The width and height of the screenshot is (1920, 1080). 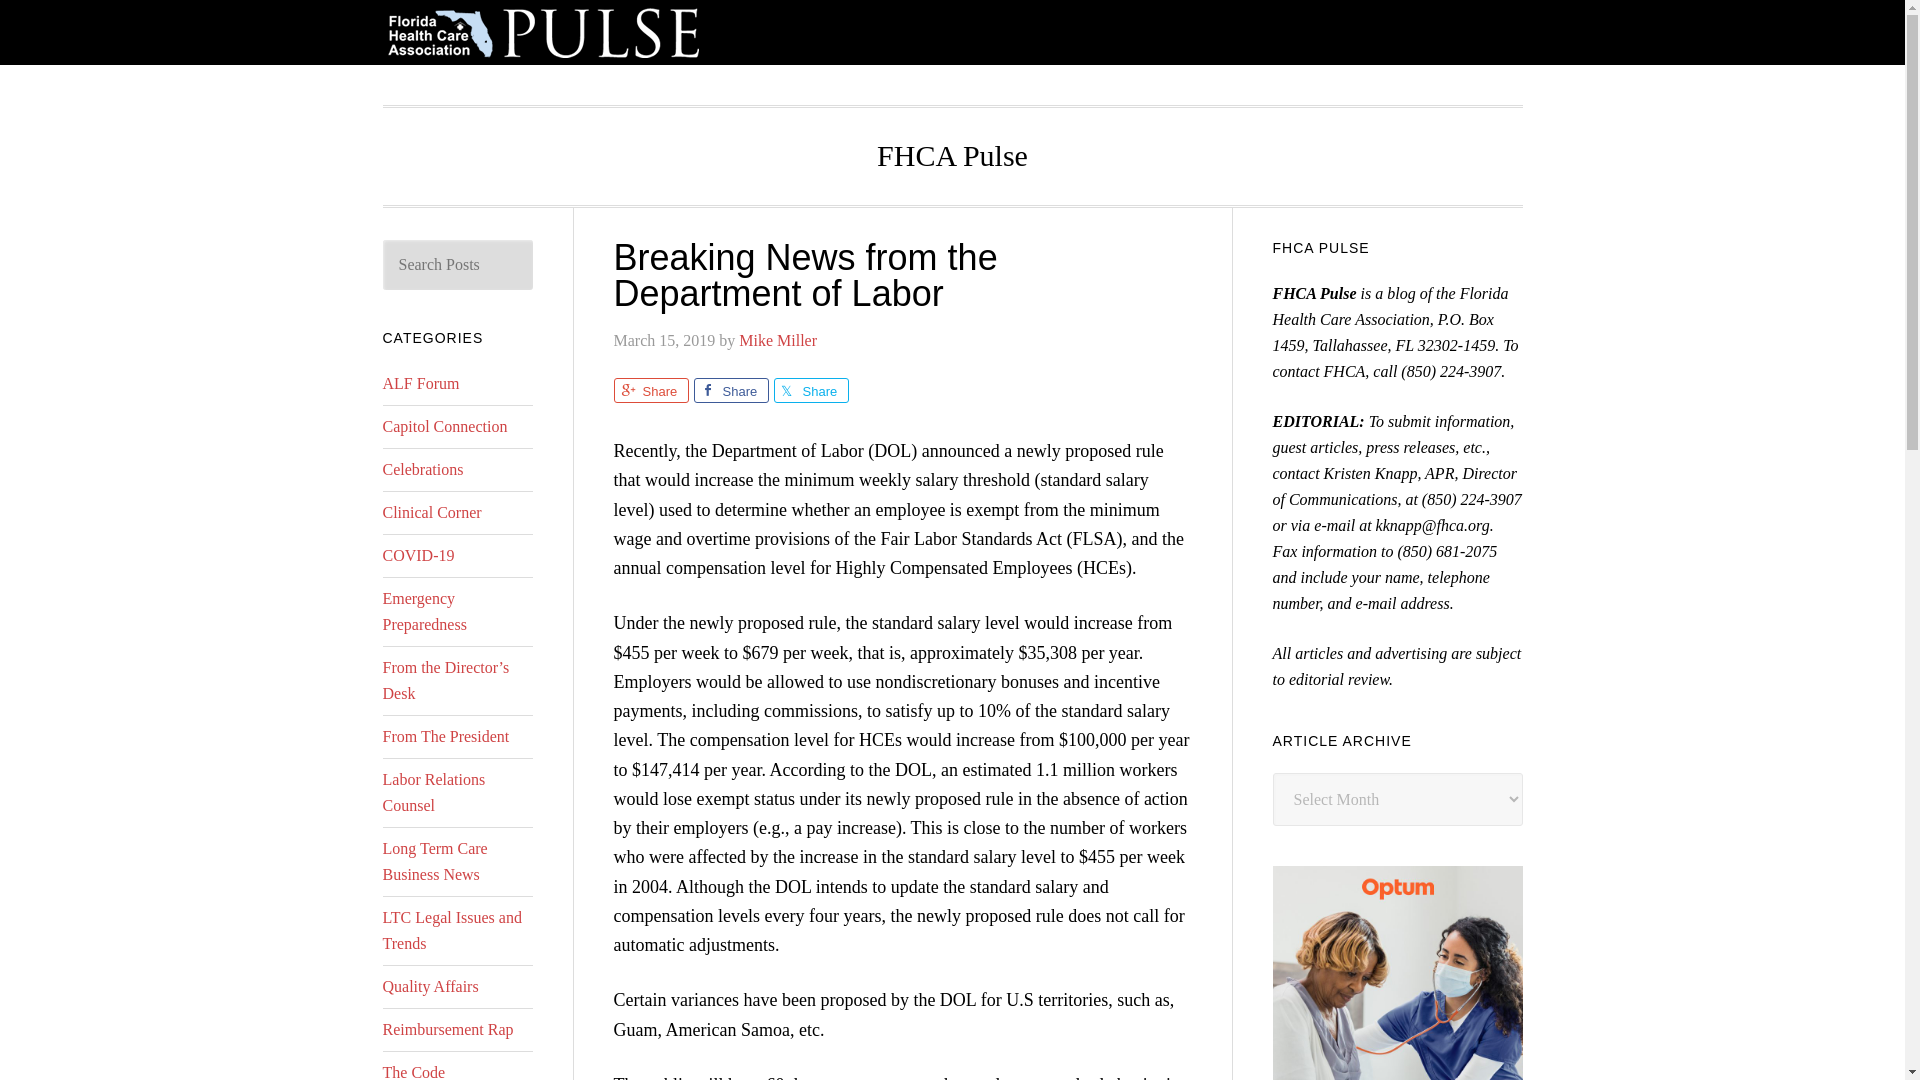 What do you see at coordinates (422, 470) in the screenshot?
I see `Celebrations` at bounding box center [422, 470].